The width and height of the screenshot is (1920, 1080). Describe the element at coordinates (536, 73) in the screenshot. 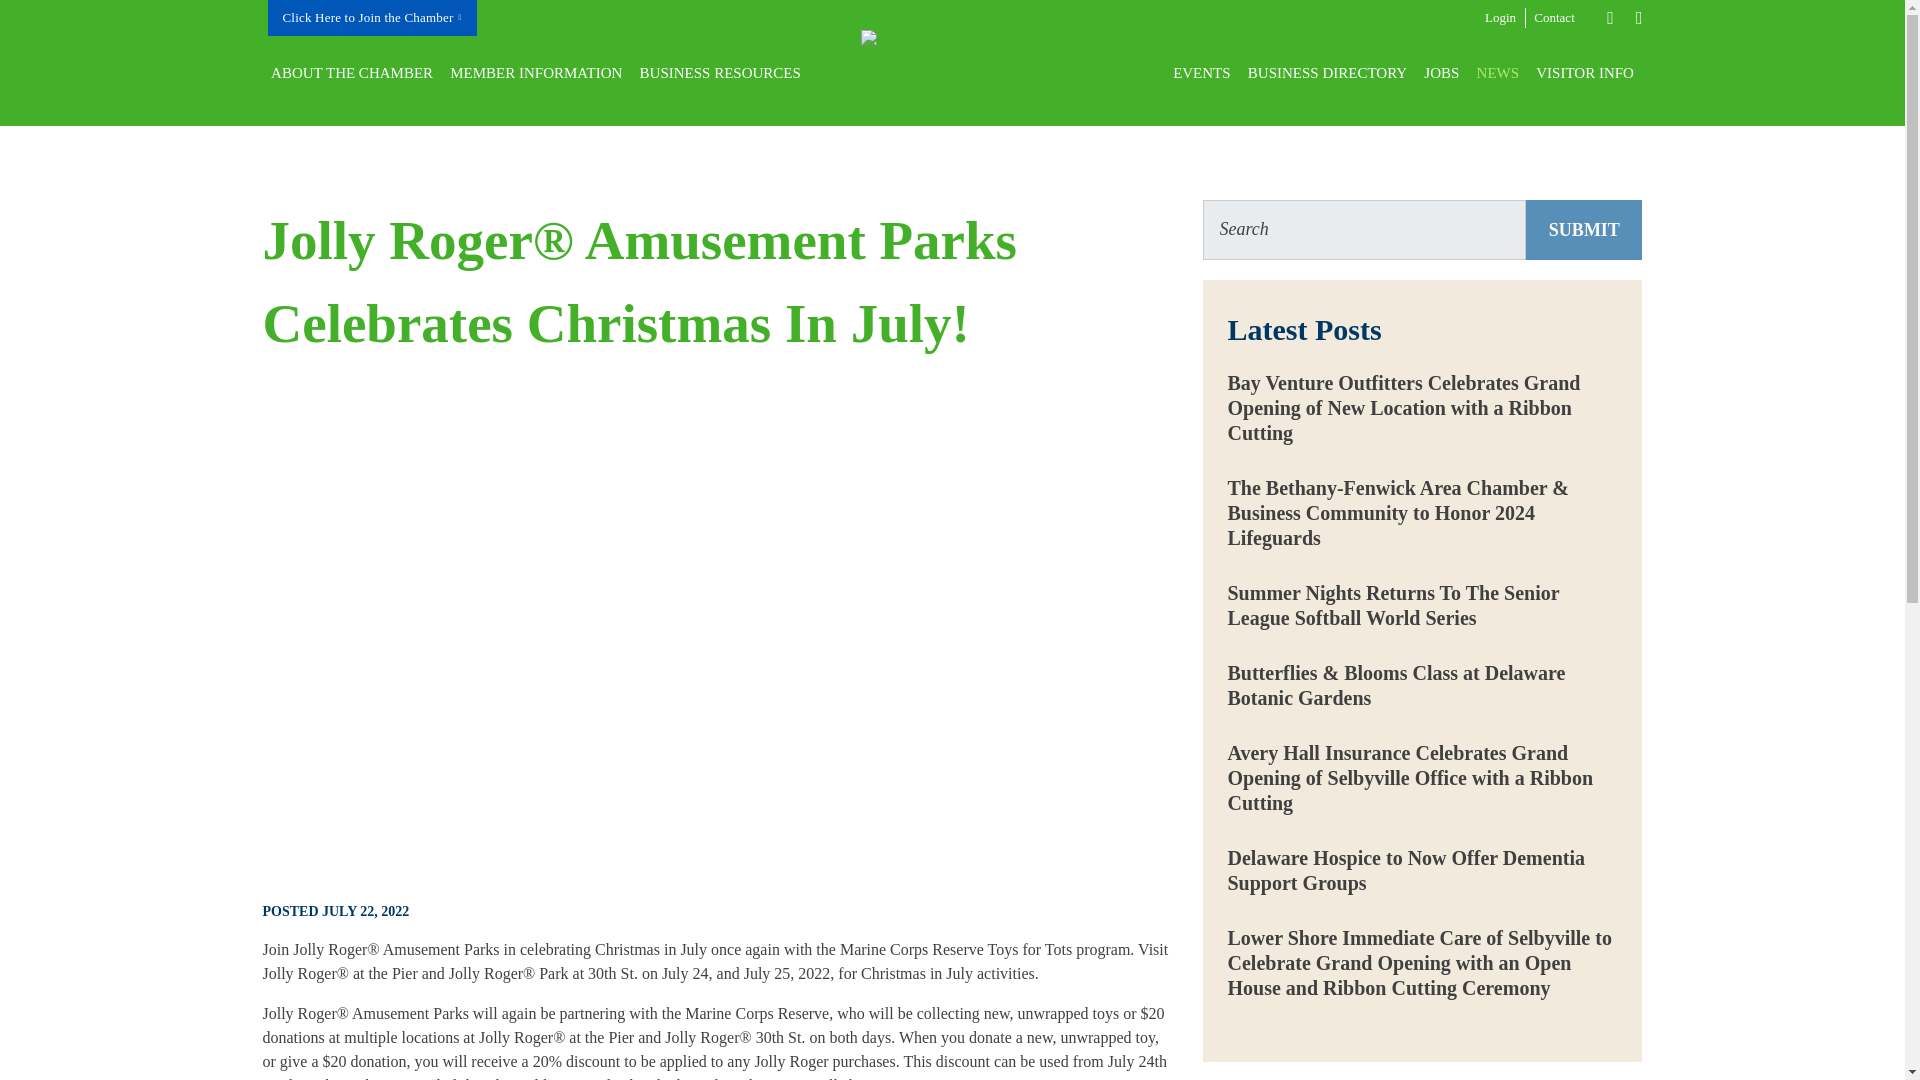

I see `MEMBER INFORMATION` at that location.